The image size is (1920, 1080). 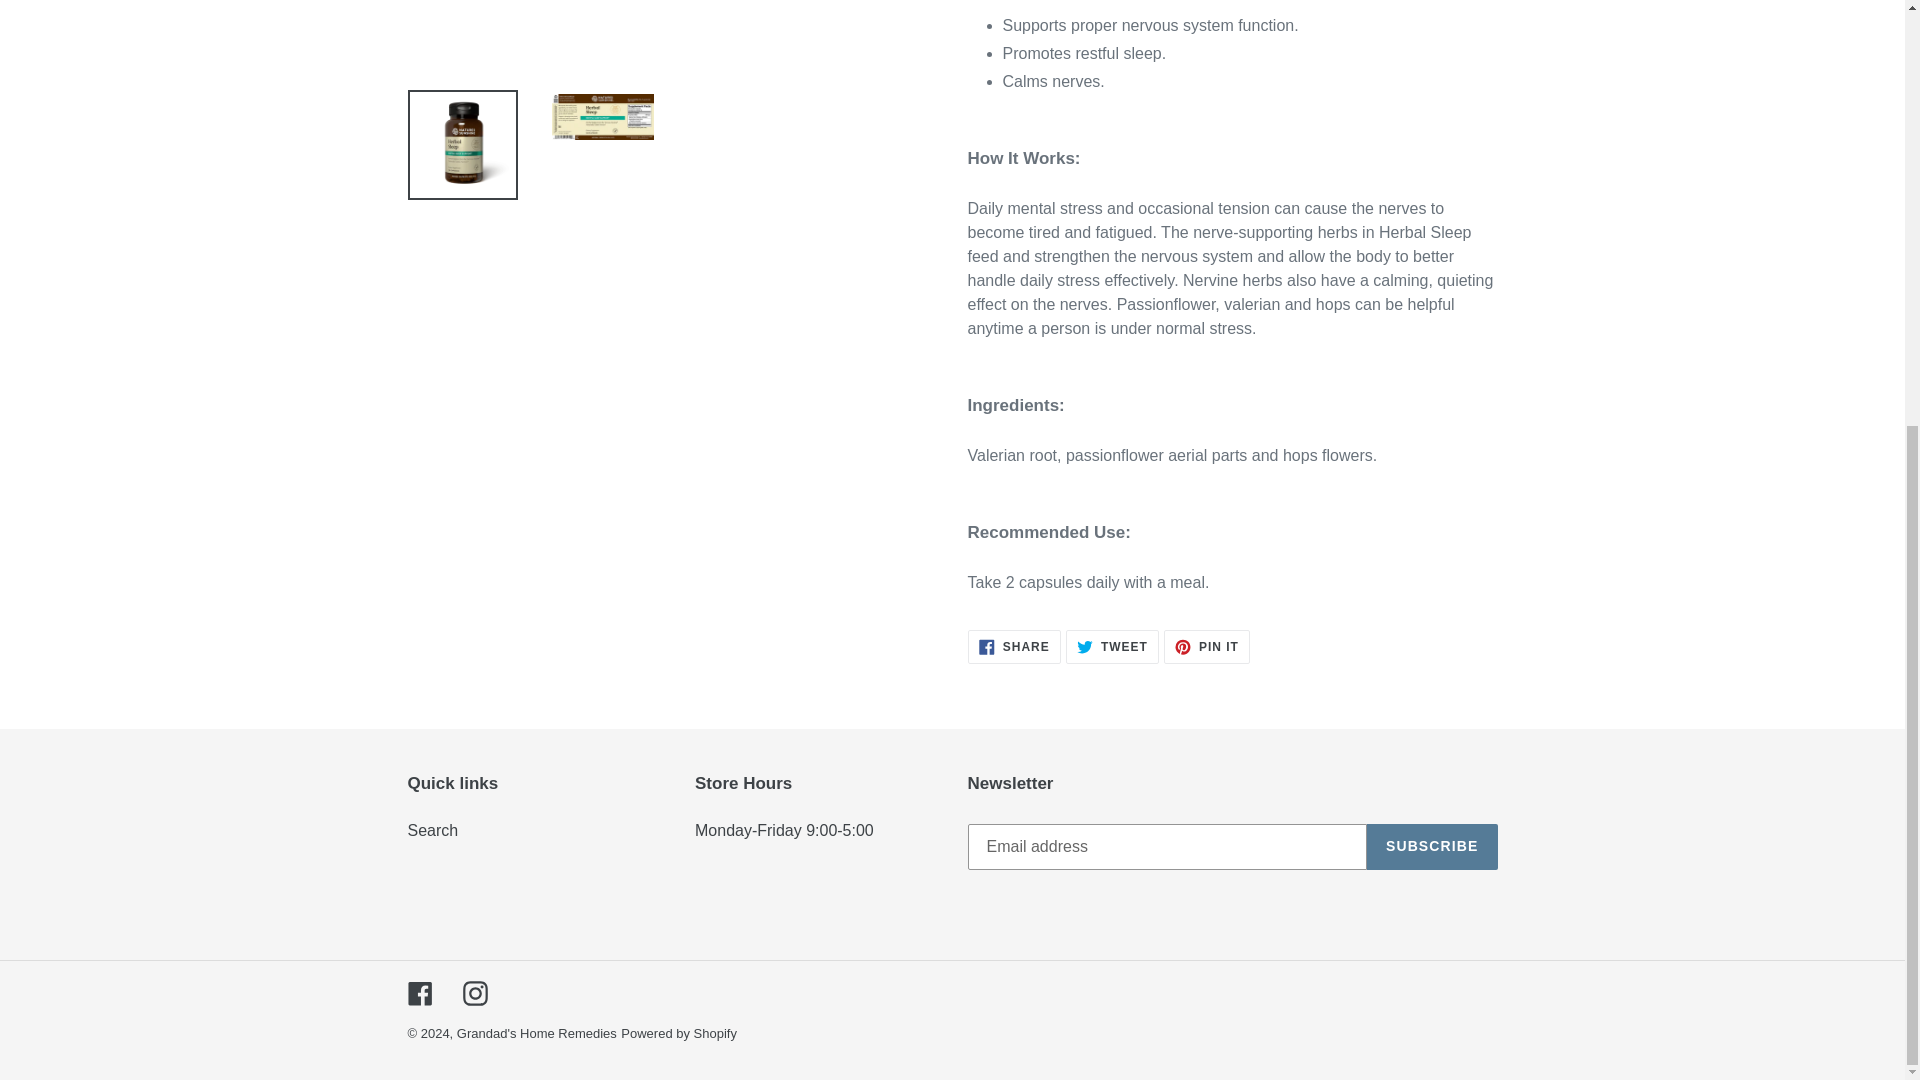 What do you see at coordinates (678, 1034) in the screenshot?
I see `Grandad's Home Remedies` at bounding box center [678, 1034].